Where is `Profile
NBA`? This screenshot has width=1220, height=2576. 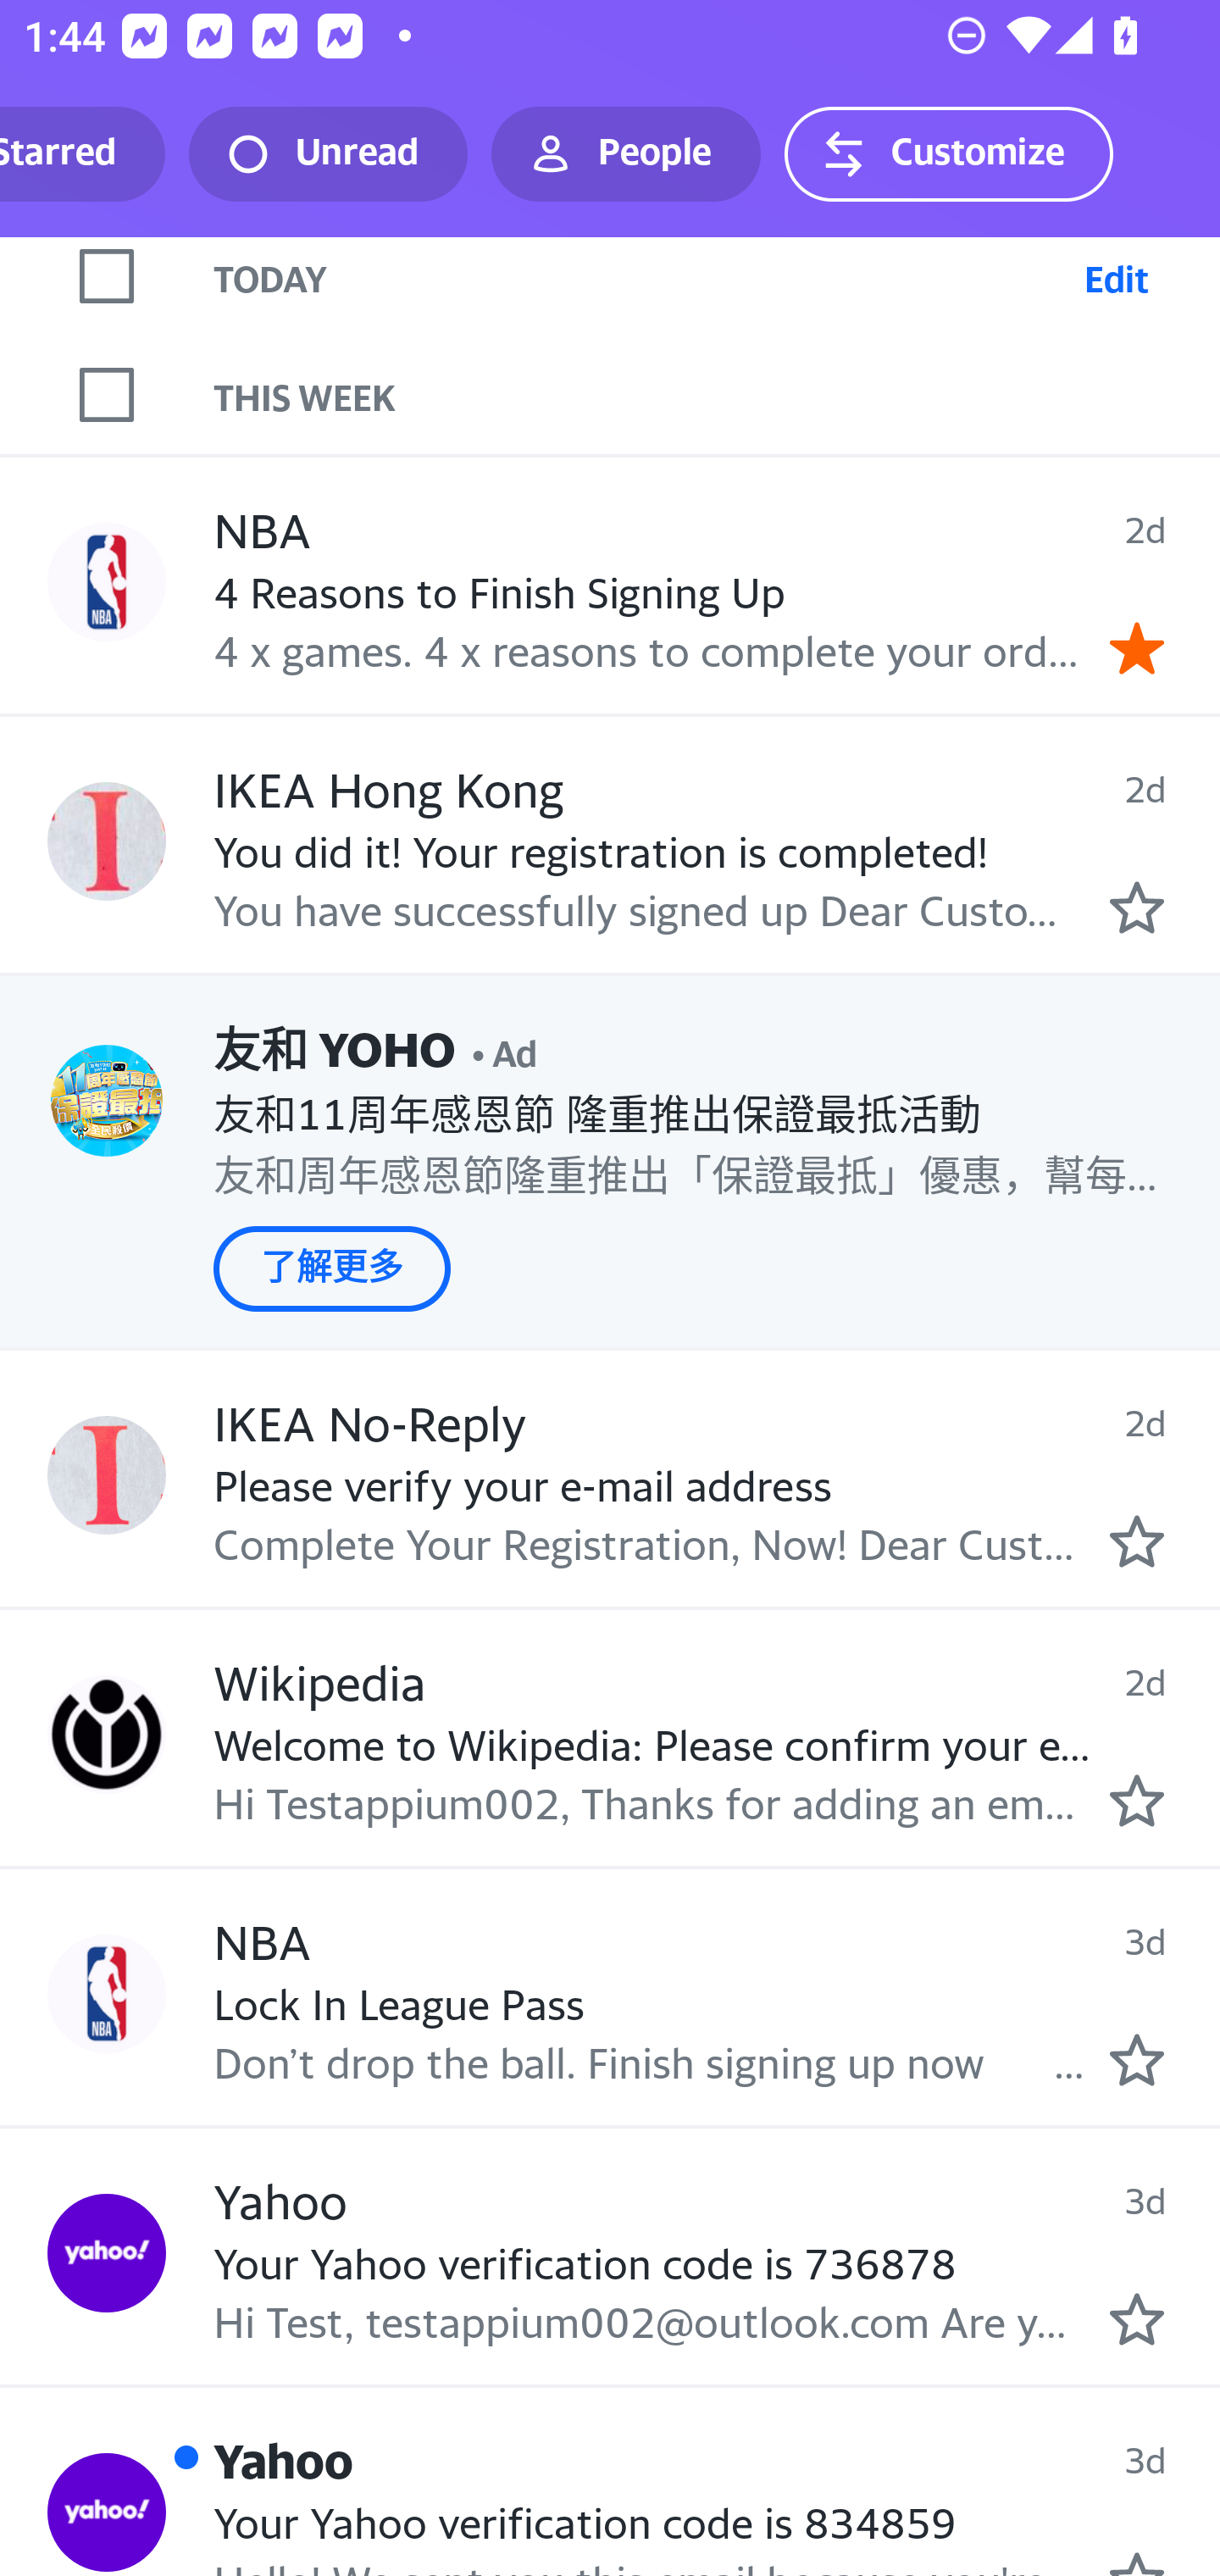 Profile
NBA is located at coordinates (107, 1993).